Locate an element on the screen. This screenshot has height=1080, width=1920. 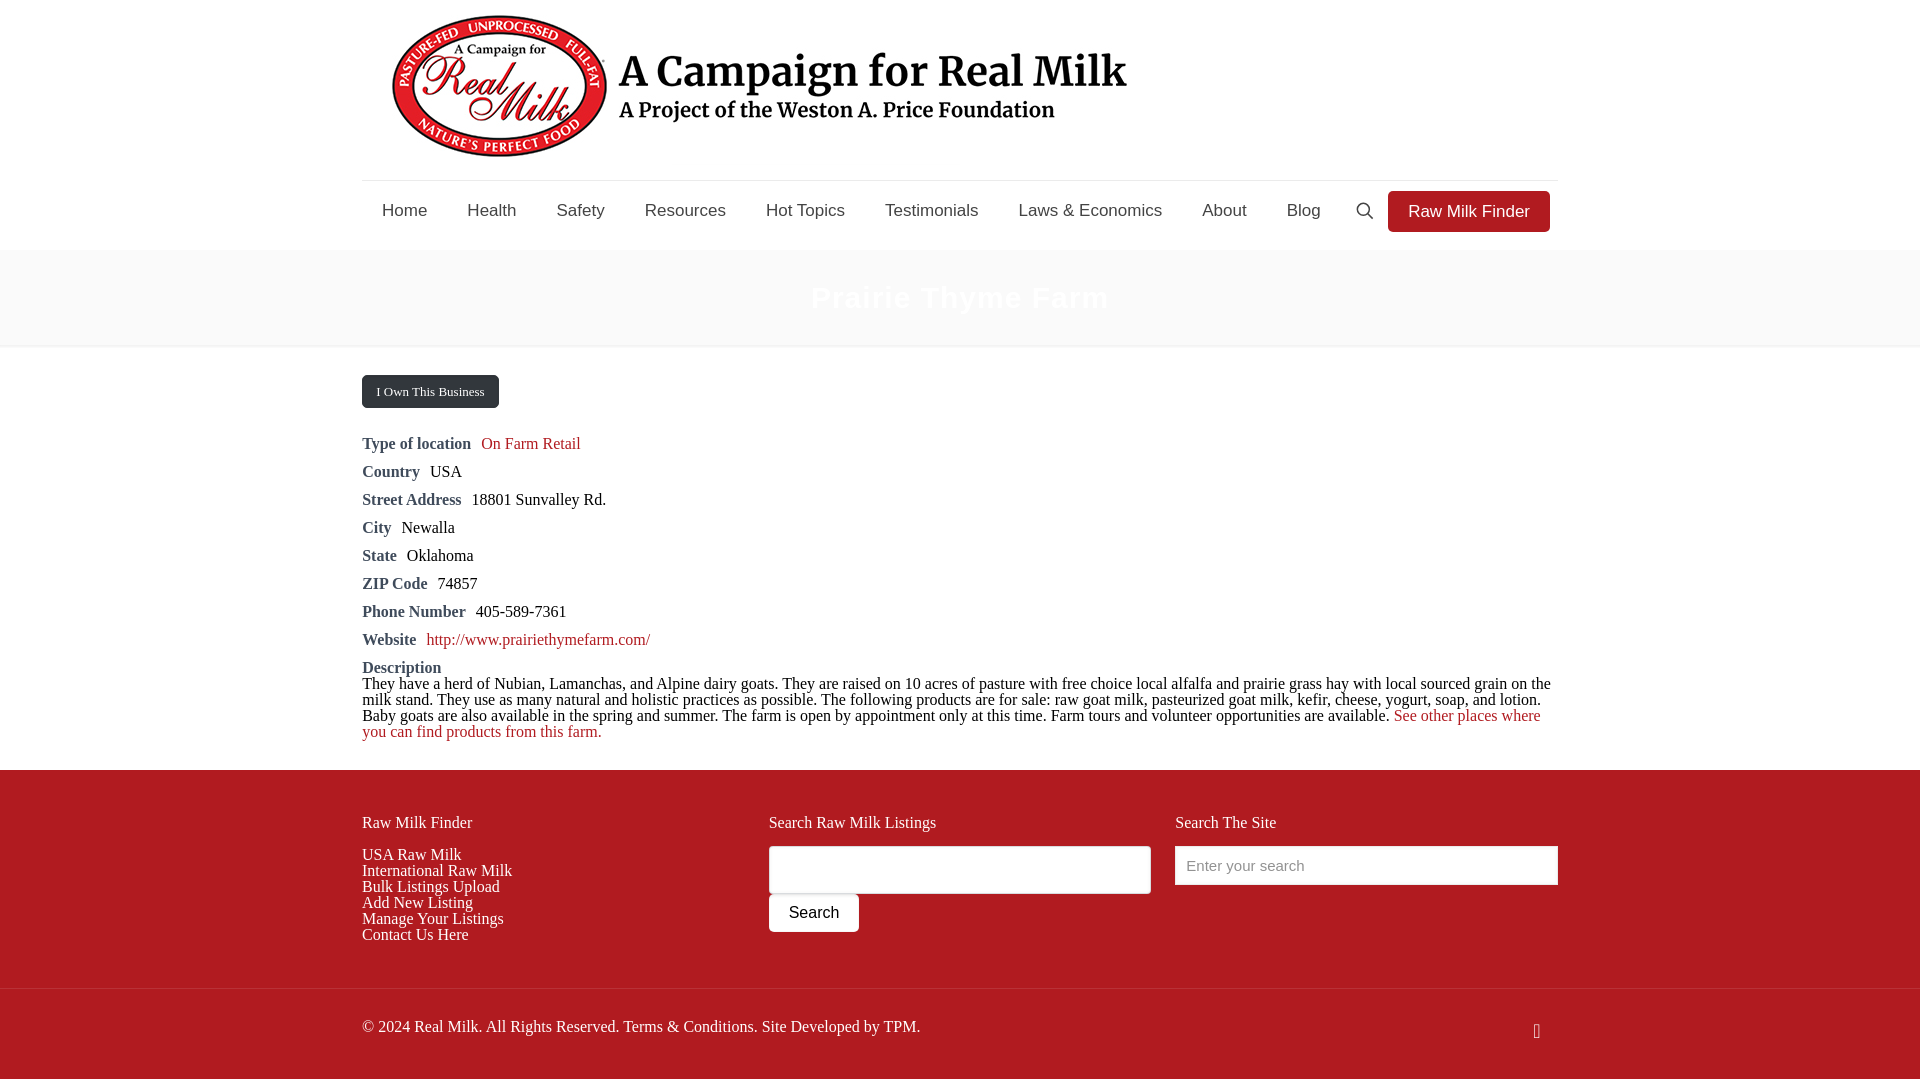
Blog is located at coordinates (1304, 210).